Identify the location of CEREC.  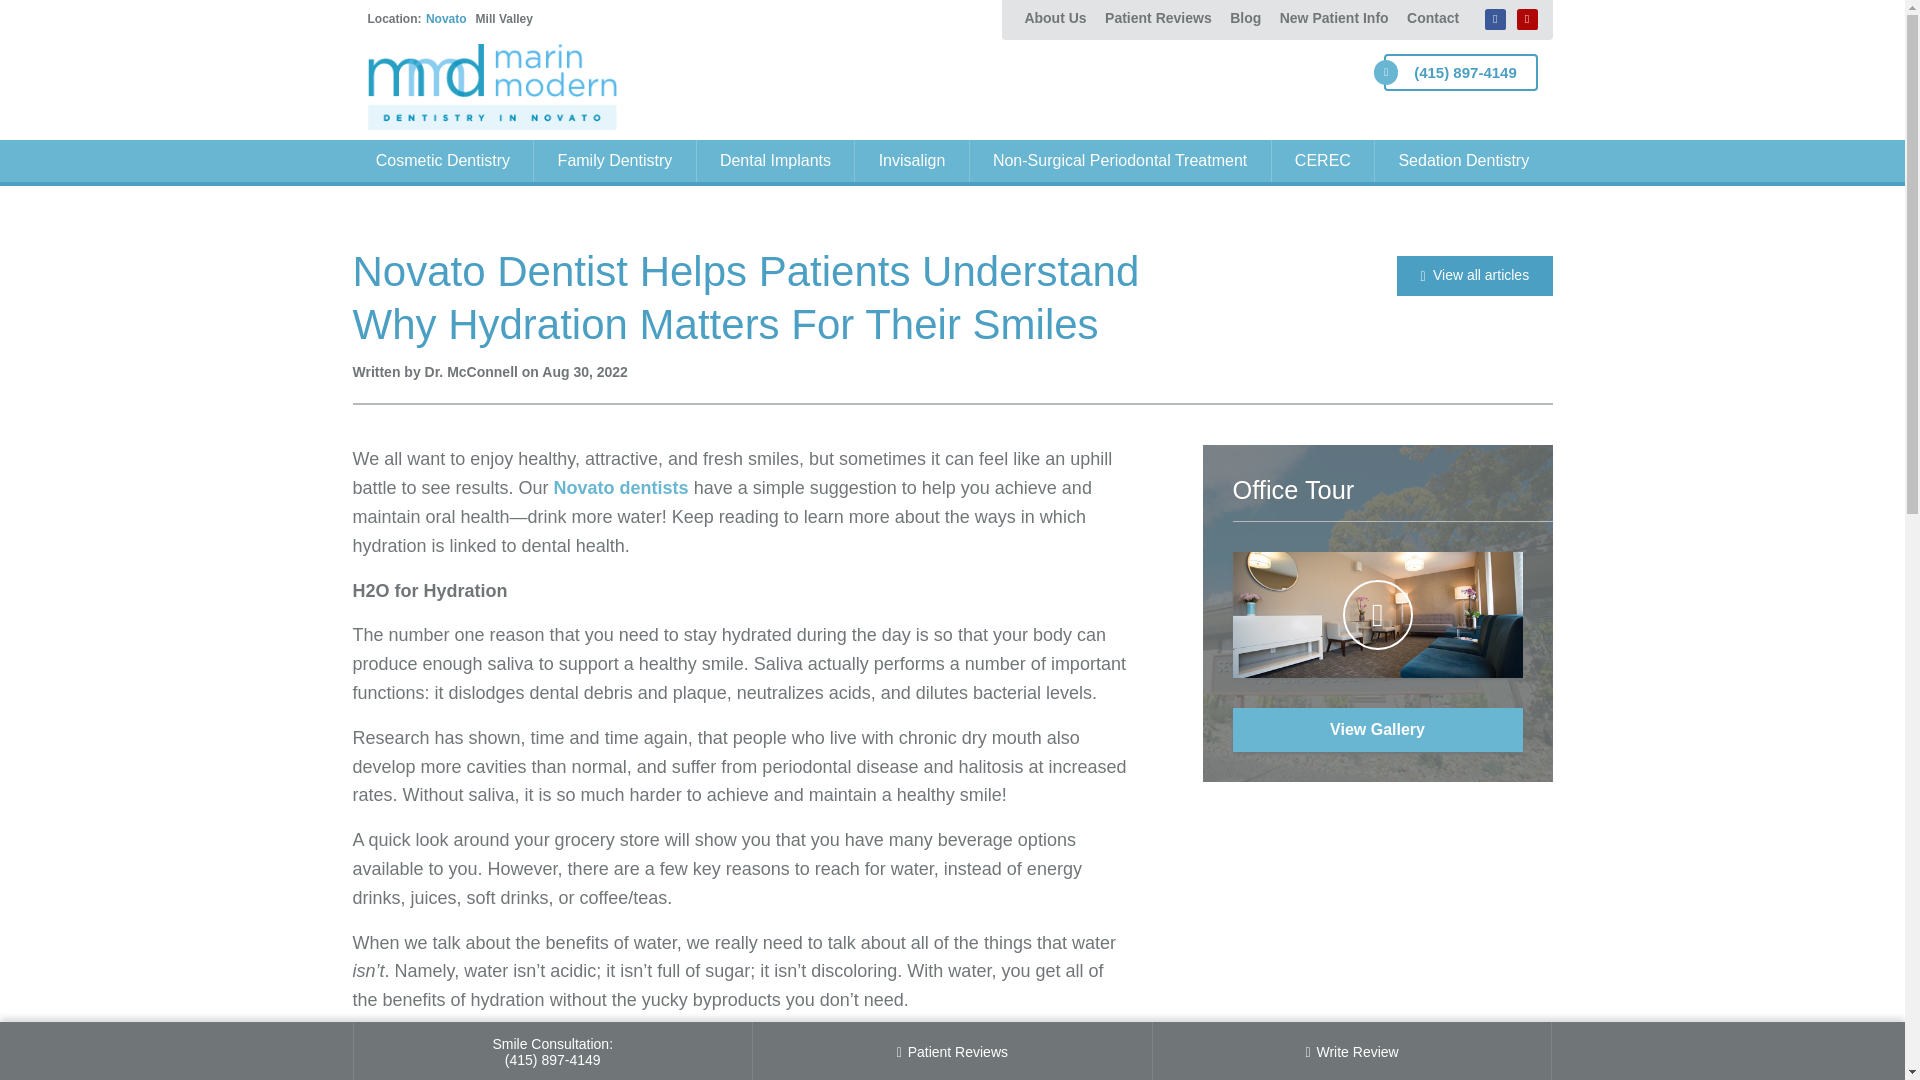
(1324, 161).